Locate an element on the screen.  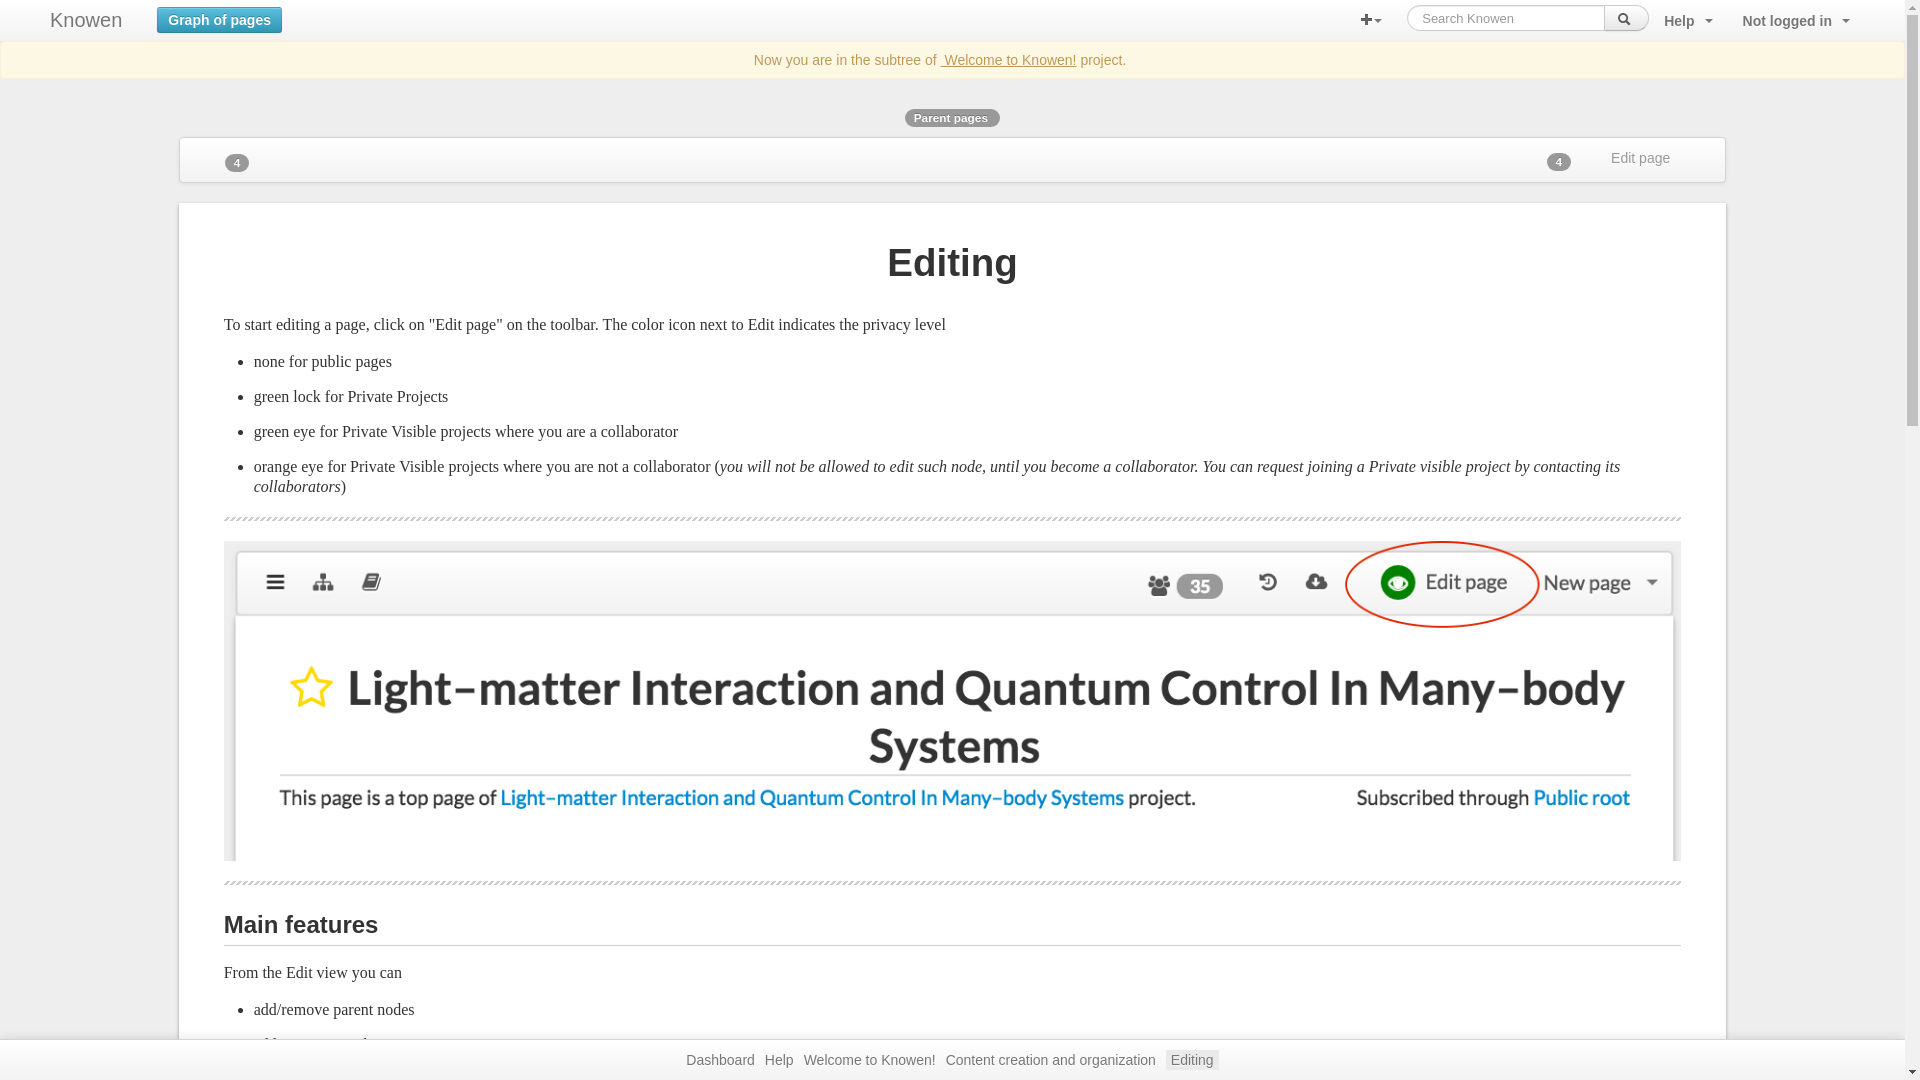
4 is located at coordinates (236, 162).